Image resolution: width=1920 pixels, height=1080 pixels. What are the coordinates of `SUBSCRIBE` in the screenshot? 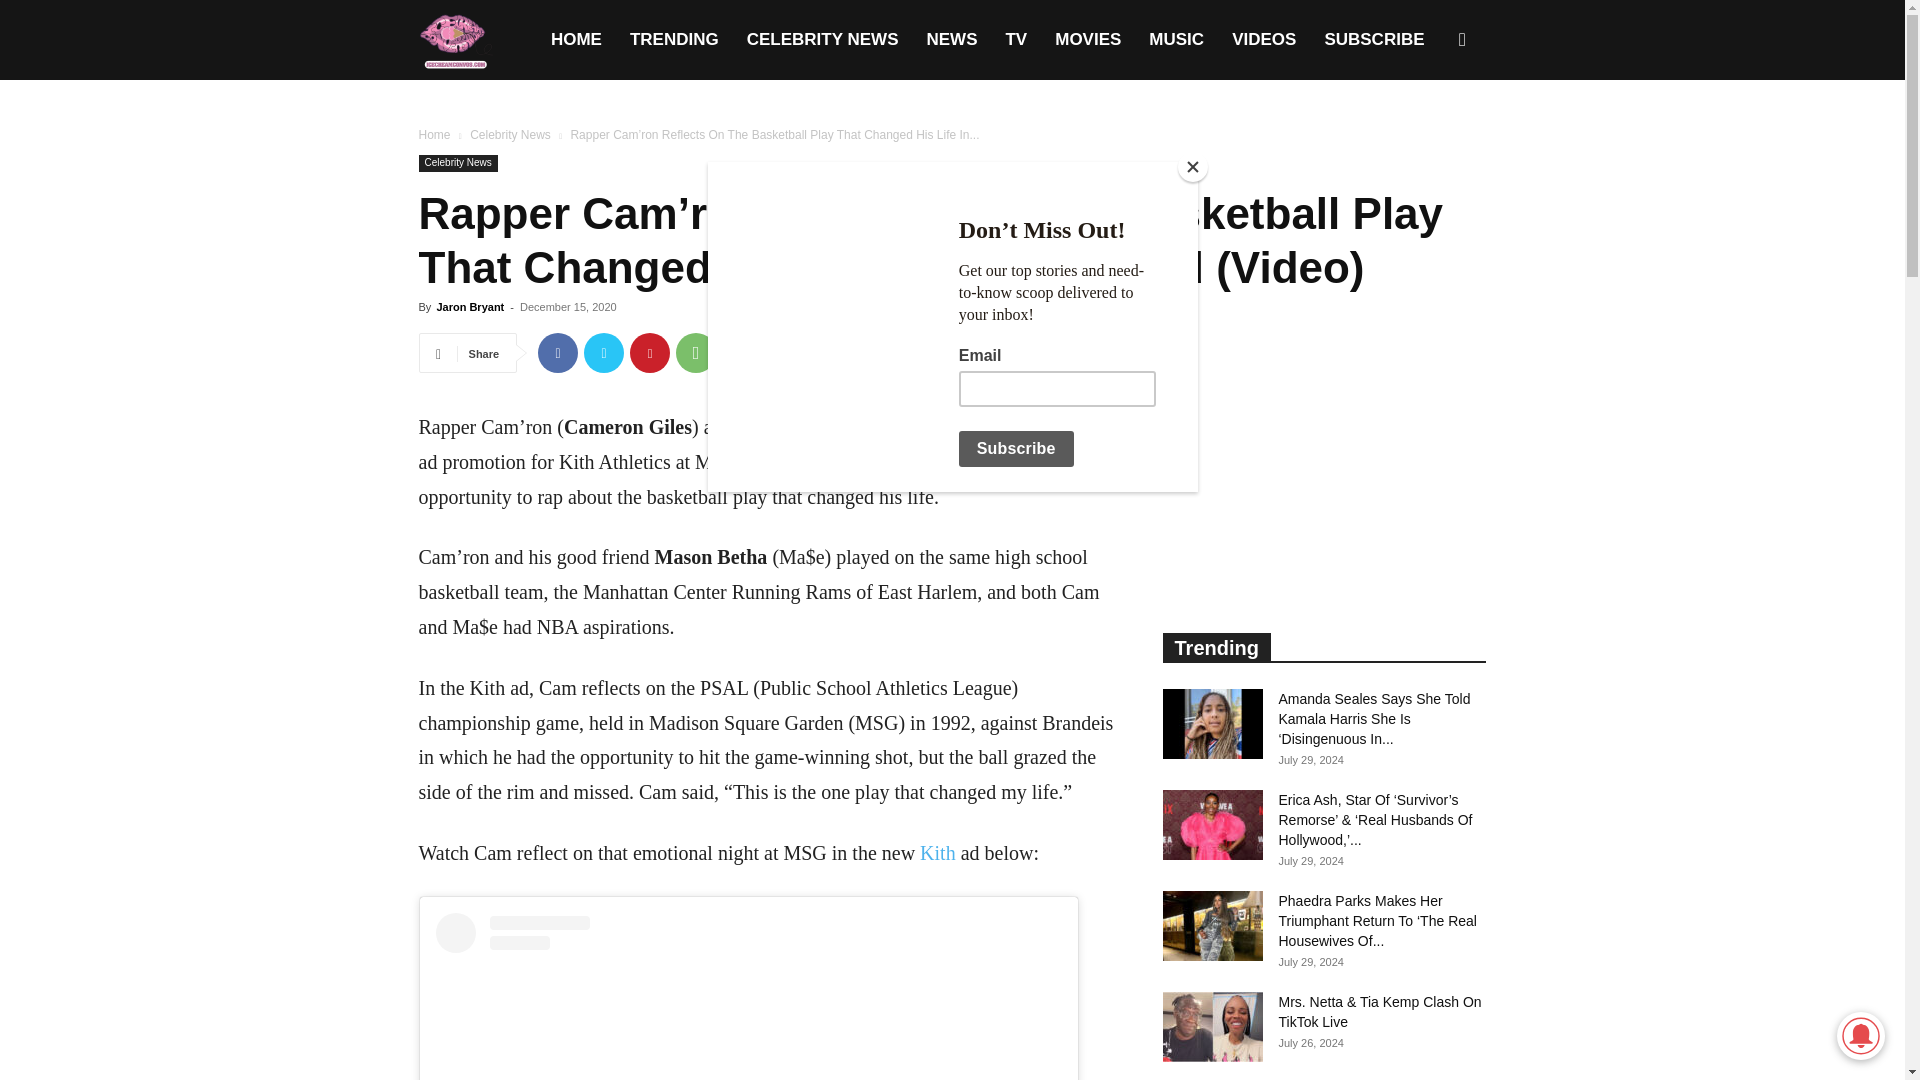 It's located at (1374, 40).